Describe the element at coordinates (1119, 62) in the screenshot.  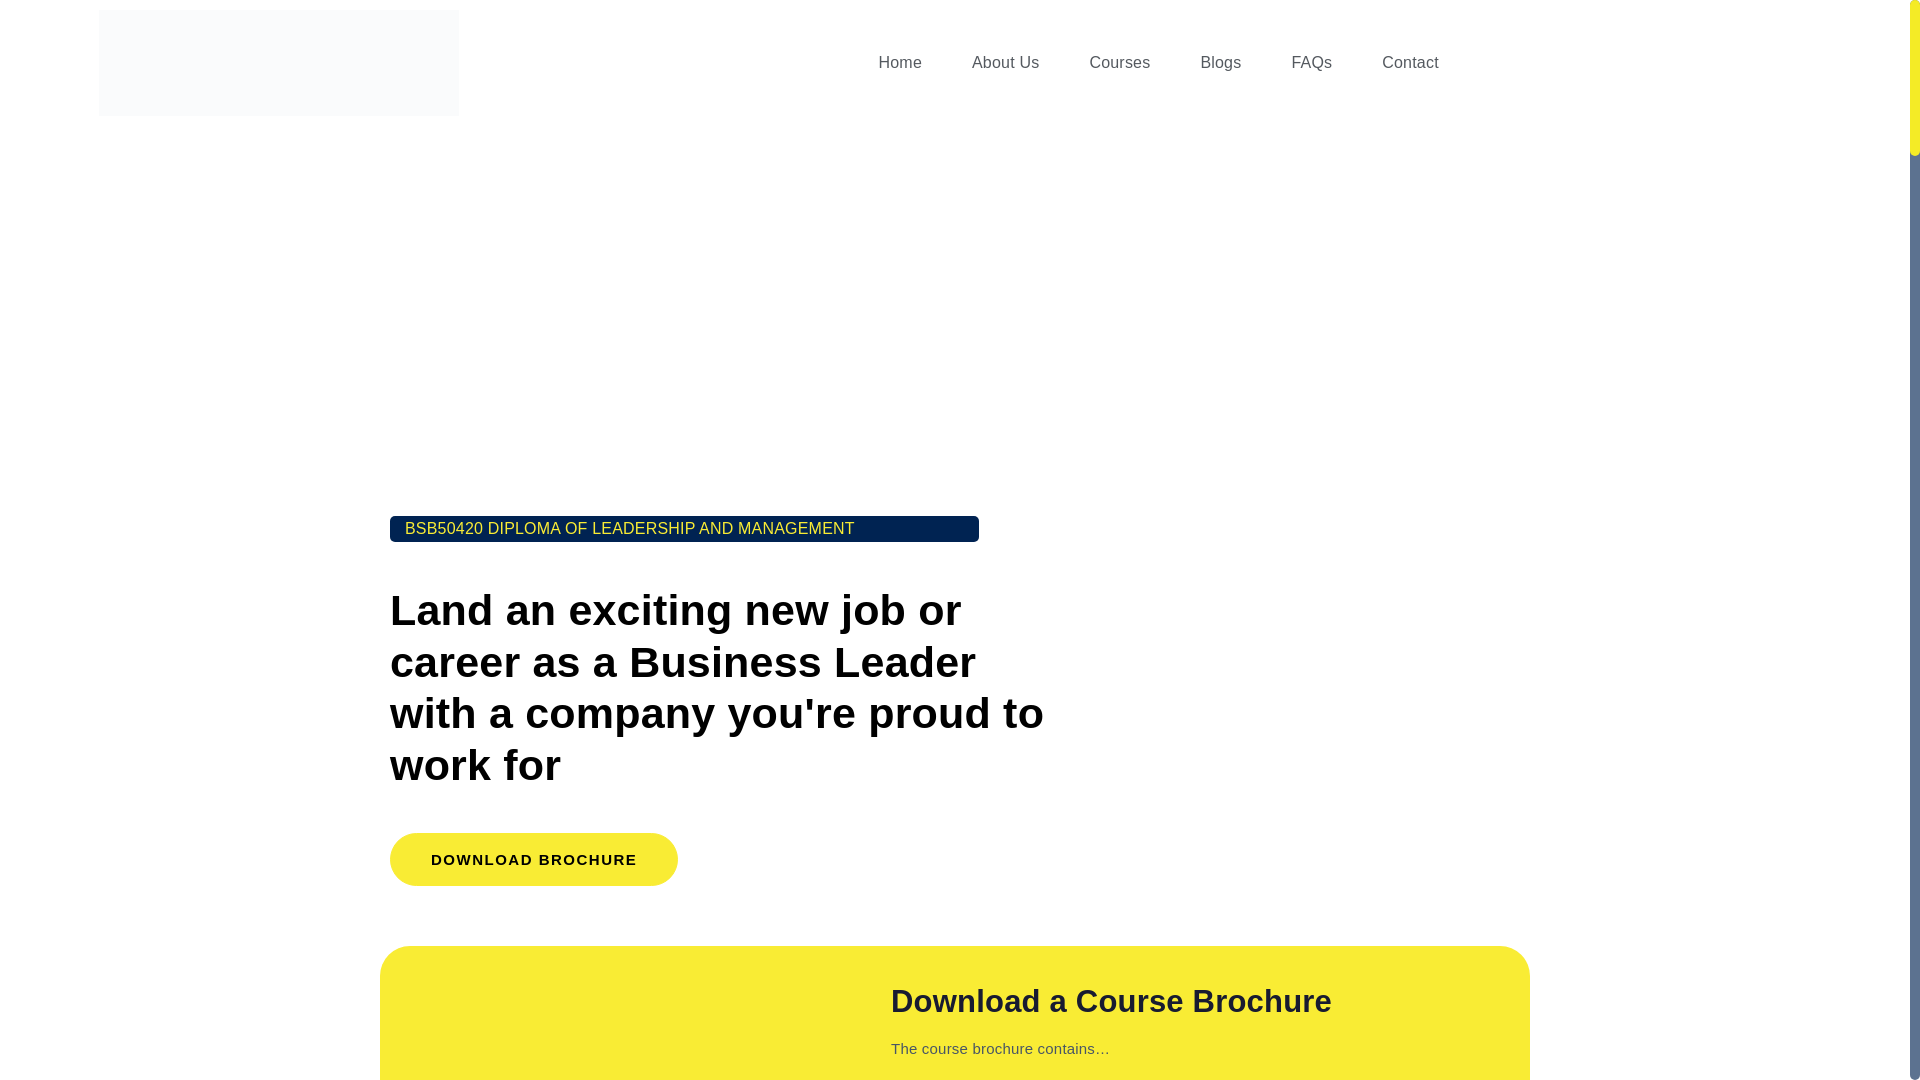
I see `Courses` at that location.